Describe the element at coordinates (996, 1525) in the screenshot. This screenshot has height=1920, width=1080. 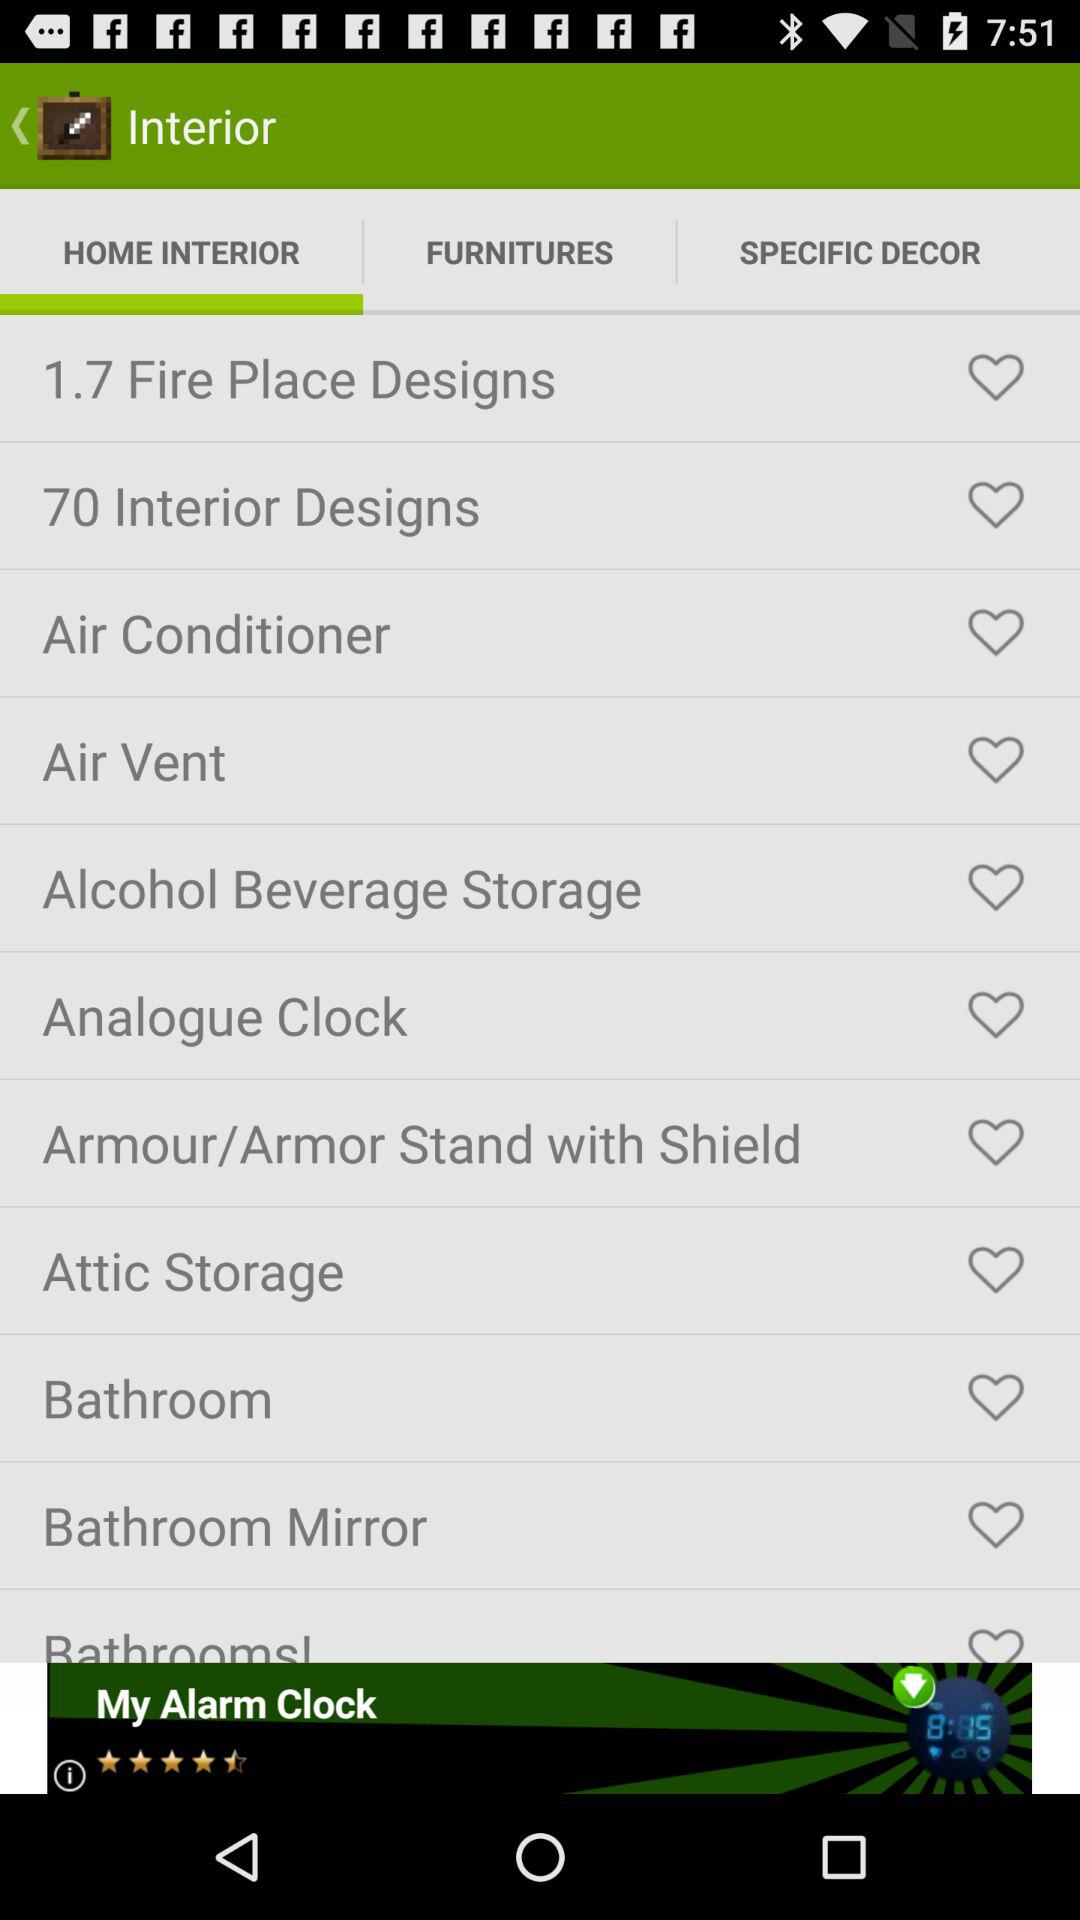
I see `heart this selection` at that location.